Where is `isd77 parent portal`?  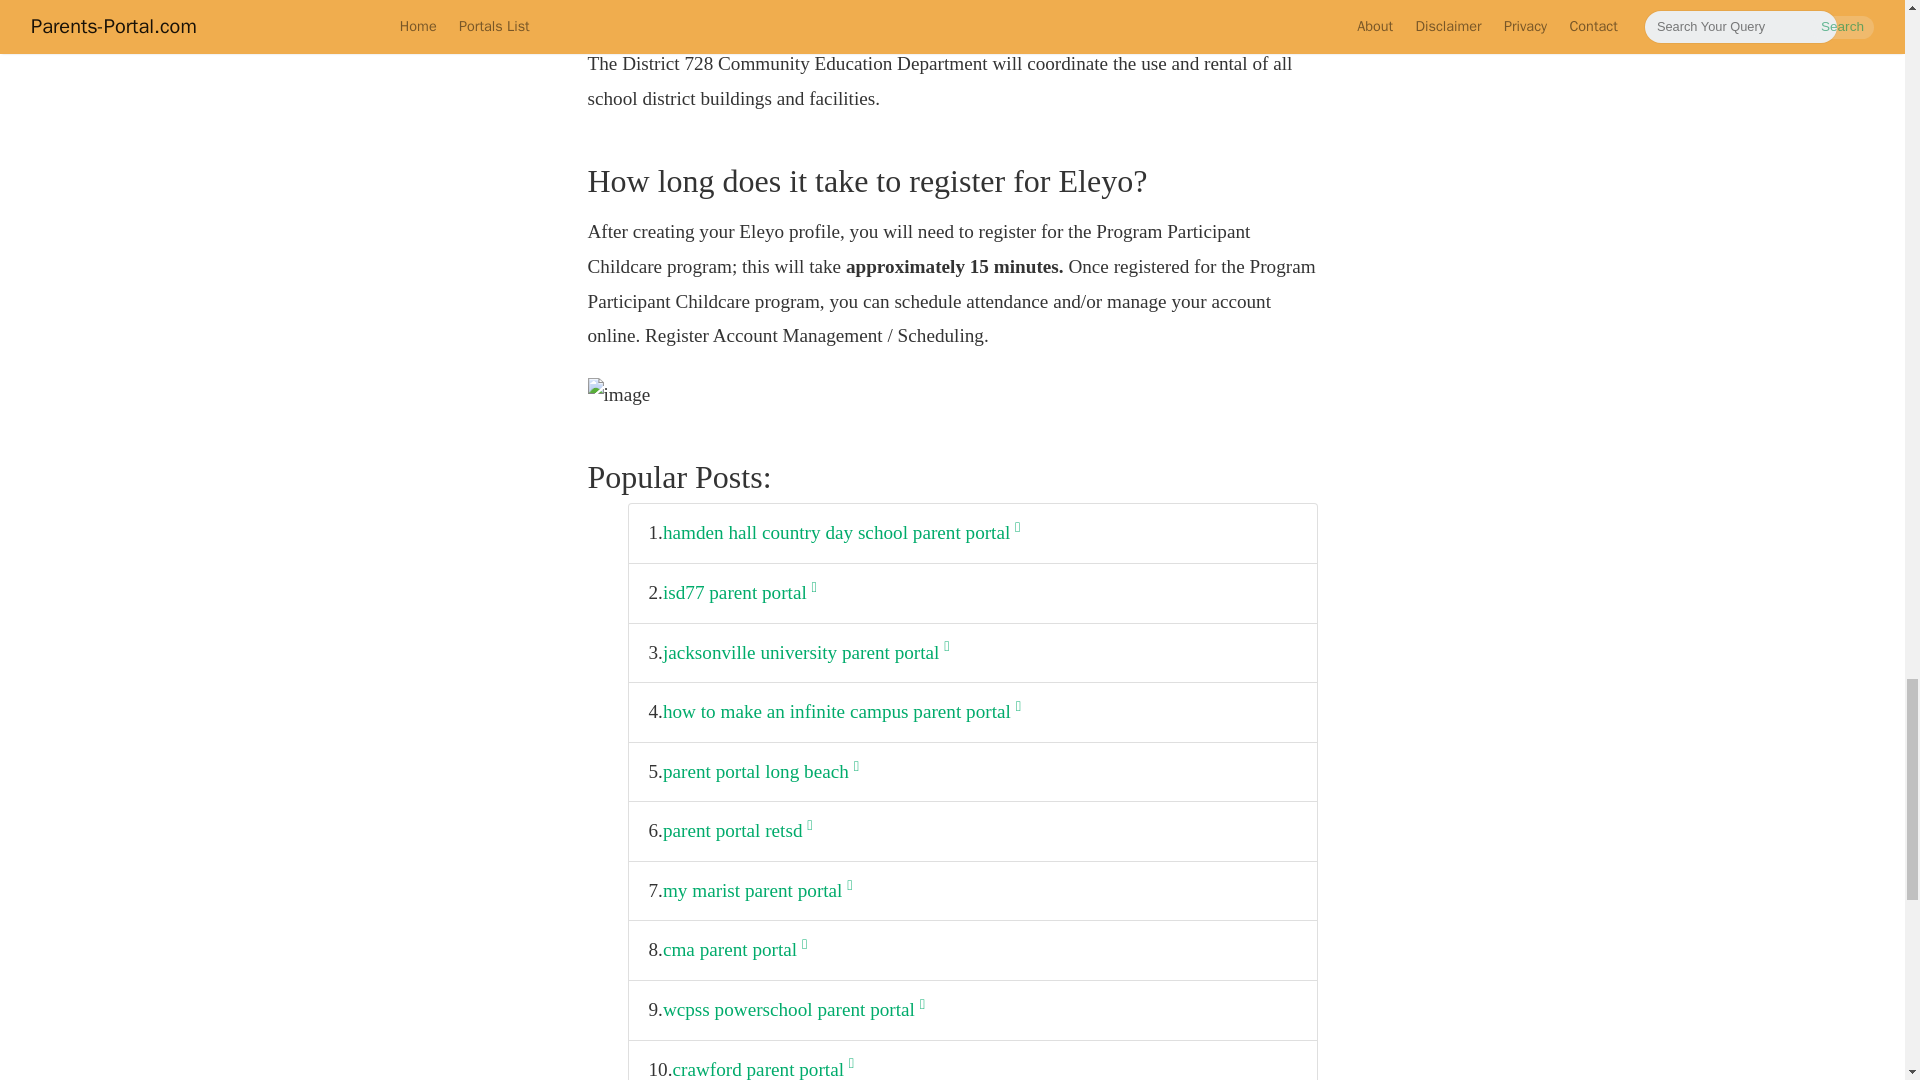
isd77 parent portal is located at coordinates (740, 593).